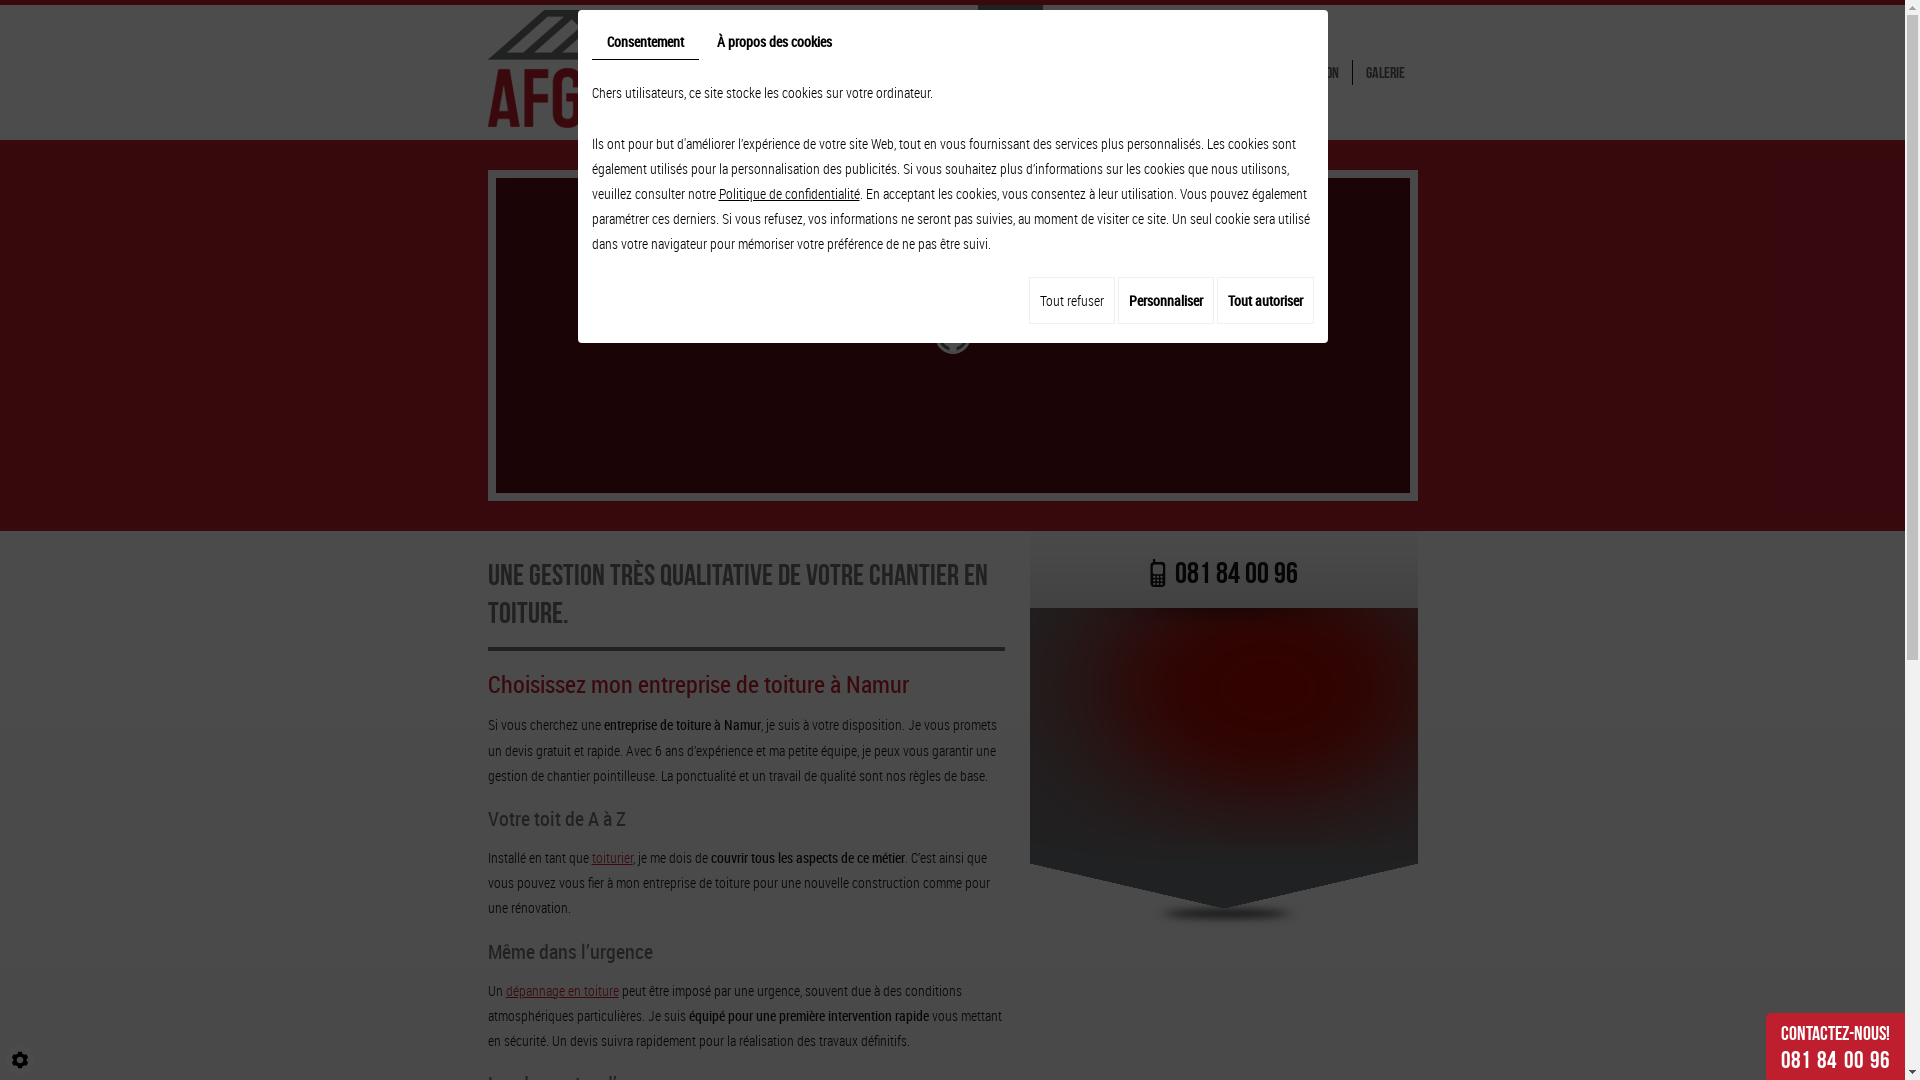  Describe the element at coordinates (1384, 72) in the screenshot. I see `Galerie` at that location.